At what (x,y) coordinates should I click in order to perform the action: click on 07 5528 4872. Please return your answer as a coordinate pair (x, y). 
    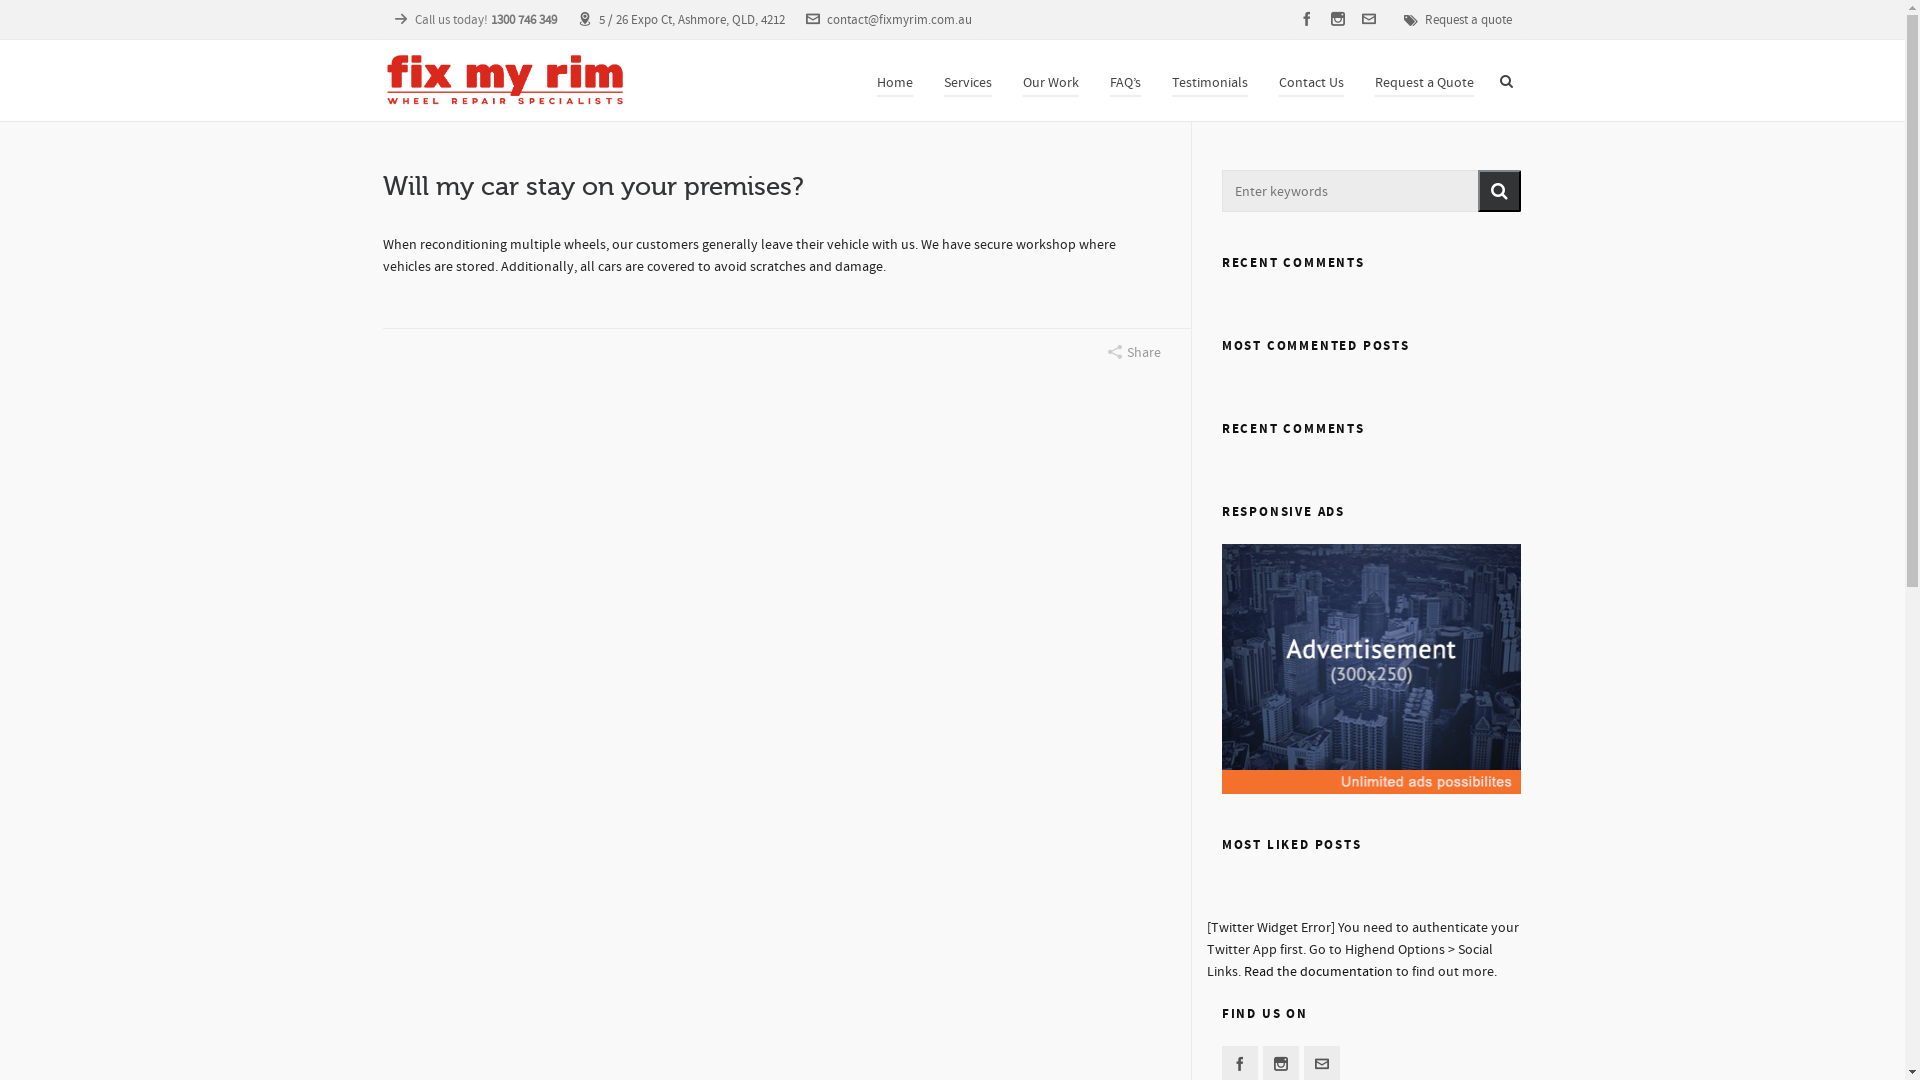
    Looking at the image, I should click on (746, 870).